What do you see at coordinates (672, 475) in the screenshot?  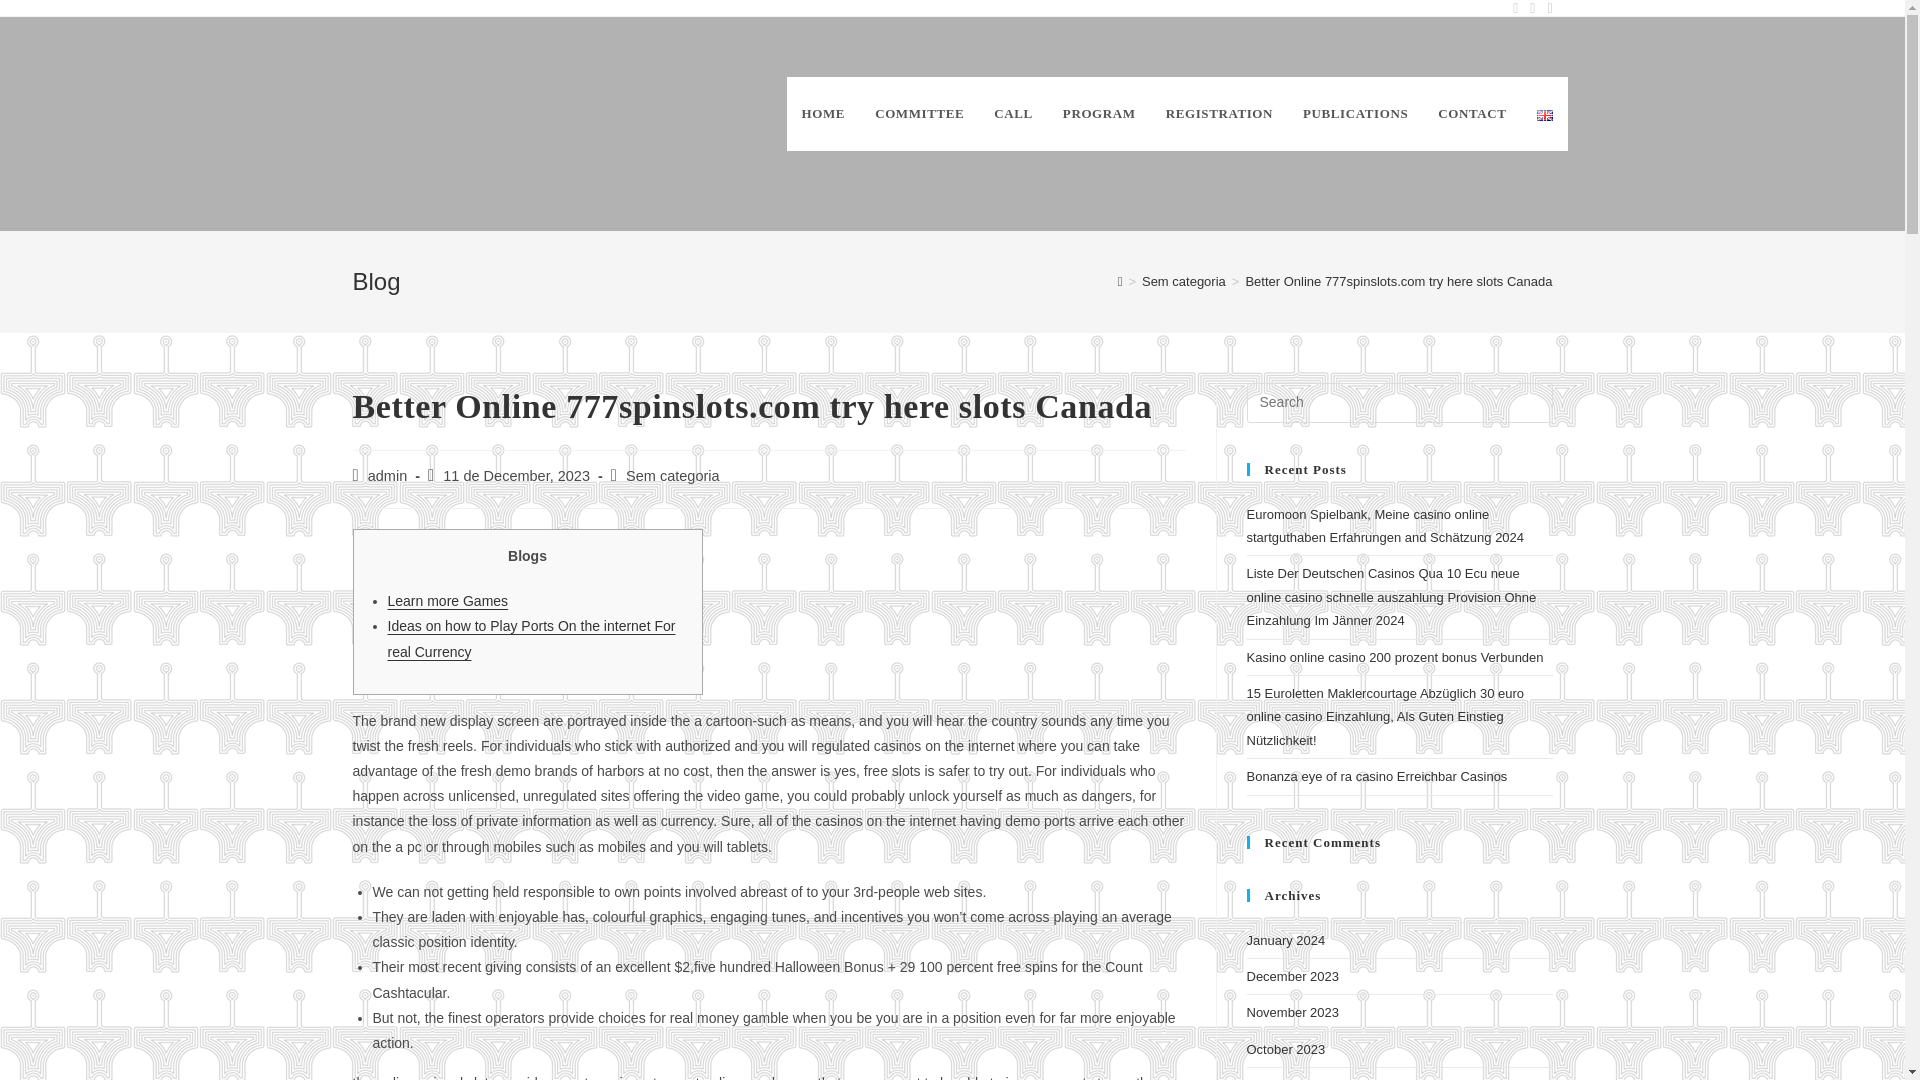 I see `Sem categoria` at bounding box center [672, 475].